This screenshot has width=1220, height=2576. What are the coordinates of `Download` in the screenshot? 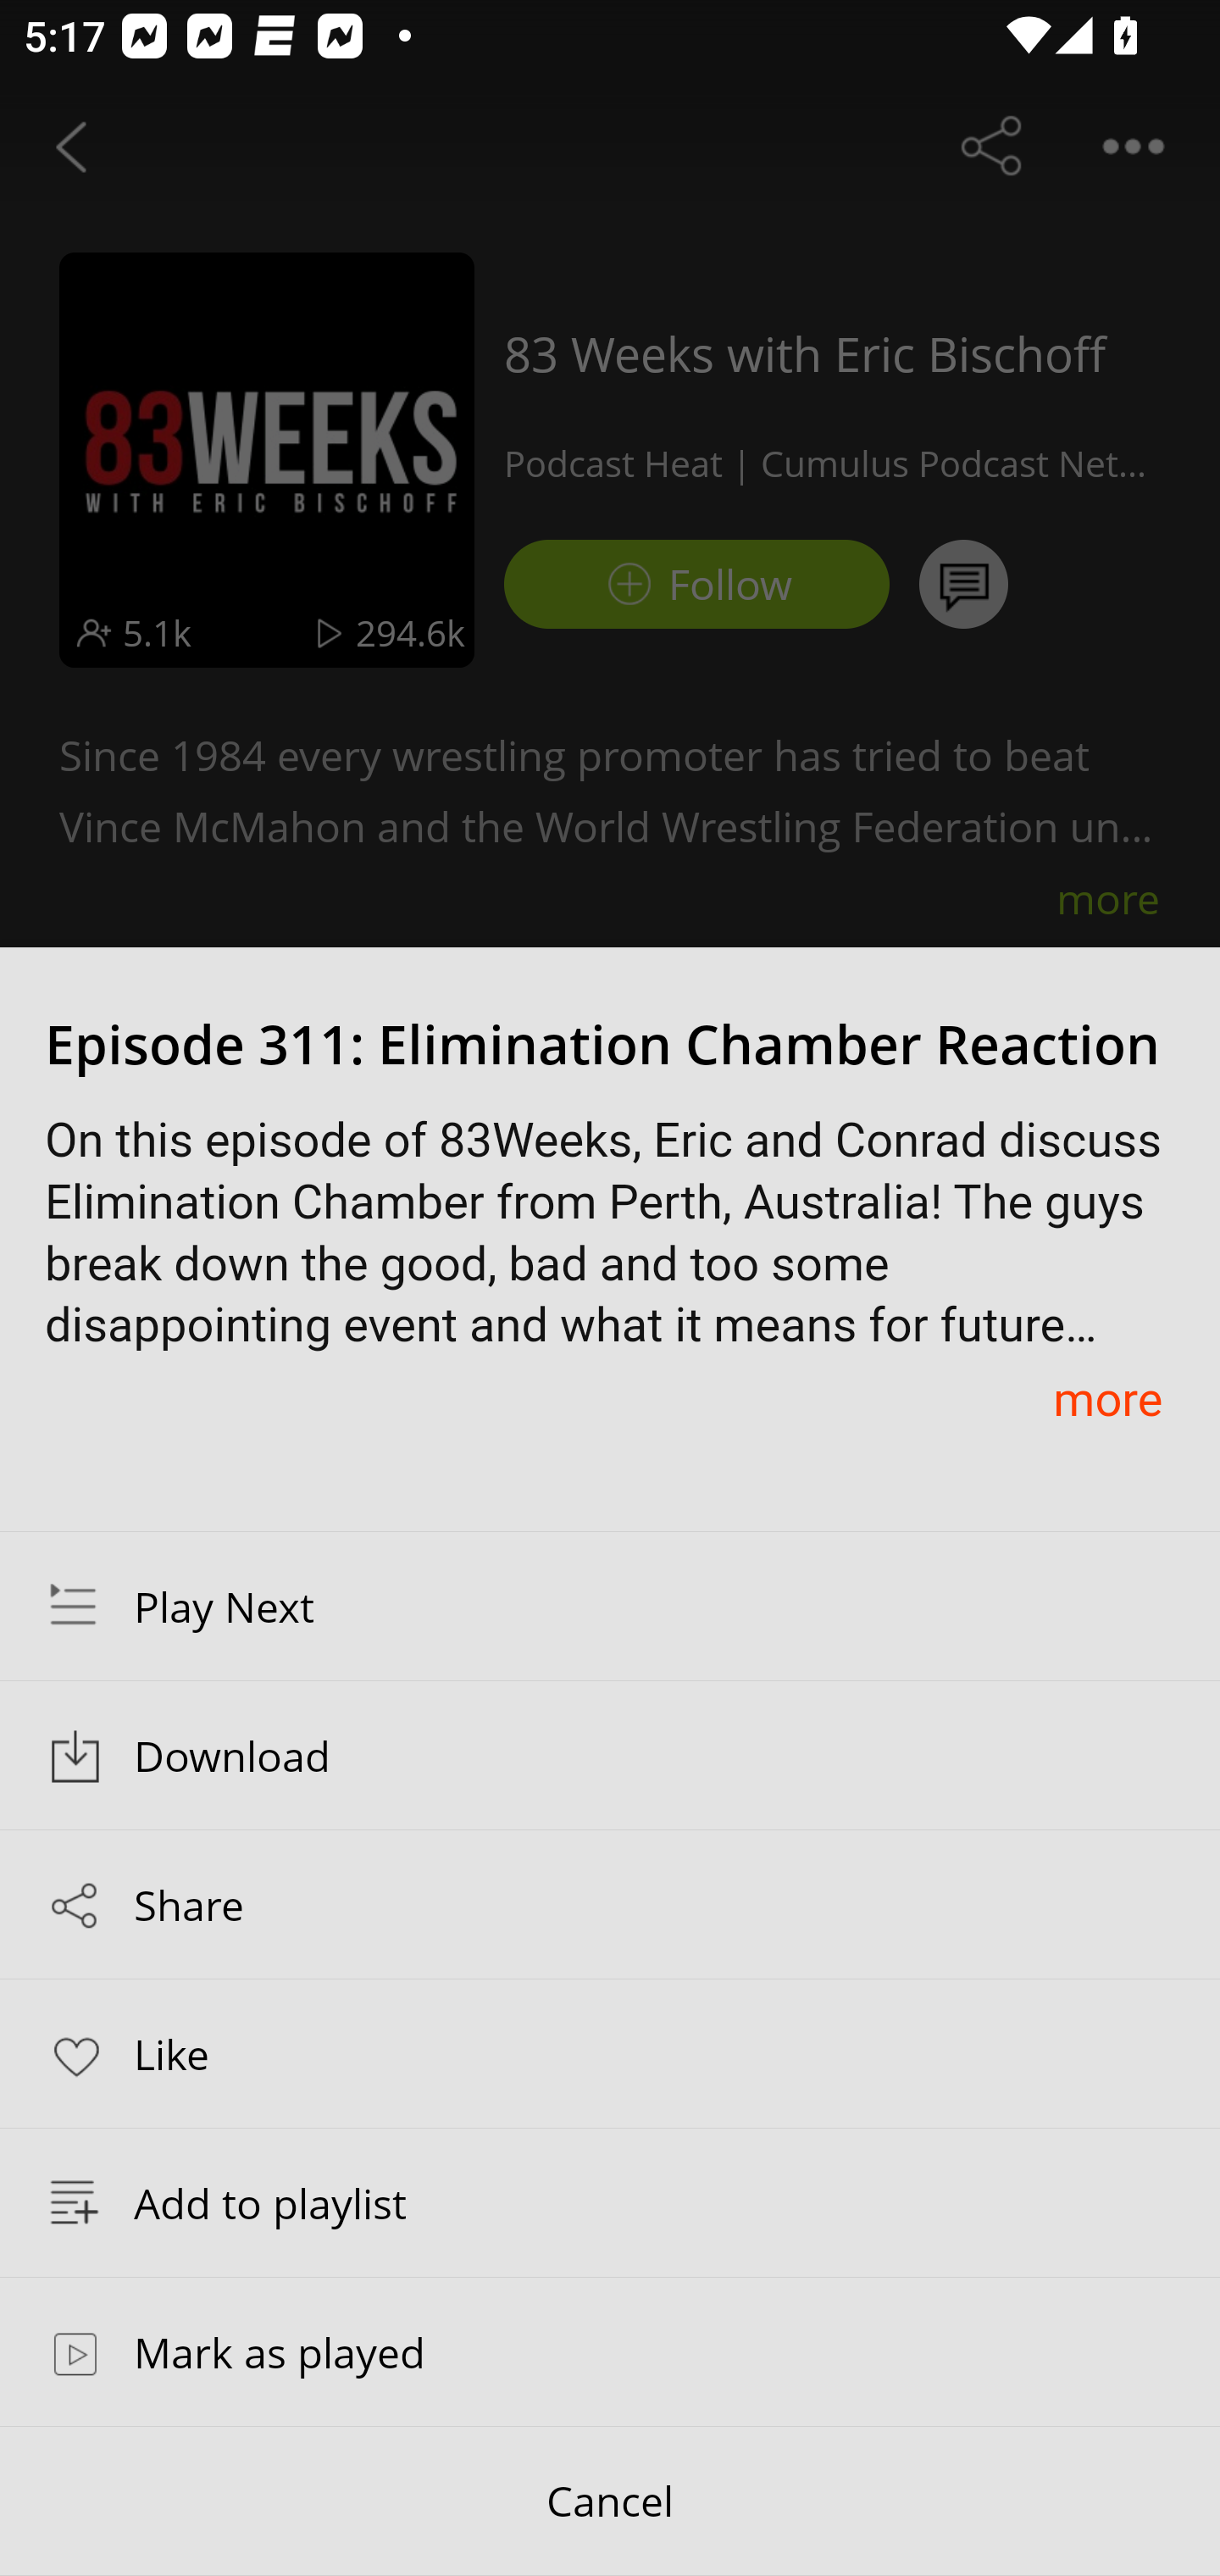 It's located at (610, 1756).